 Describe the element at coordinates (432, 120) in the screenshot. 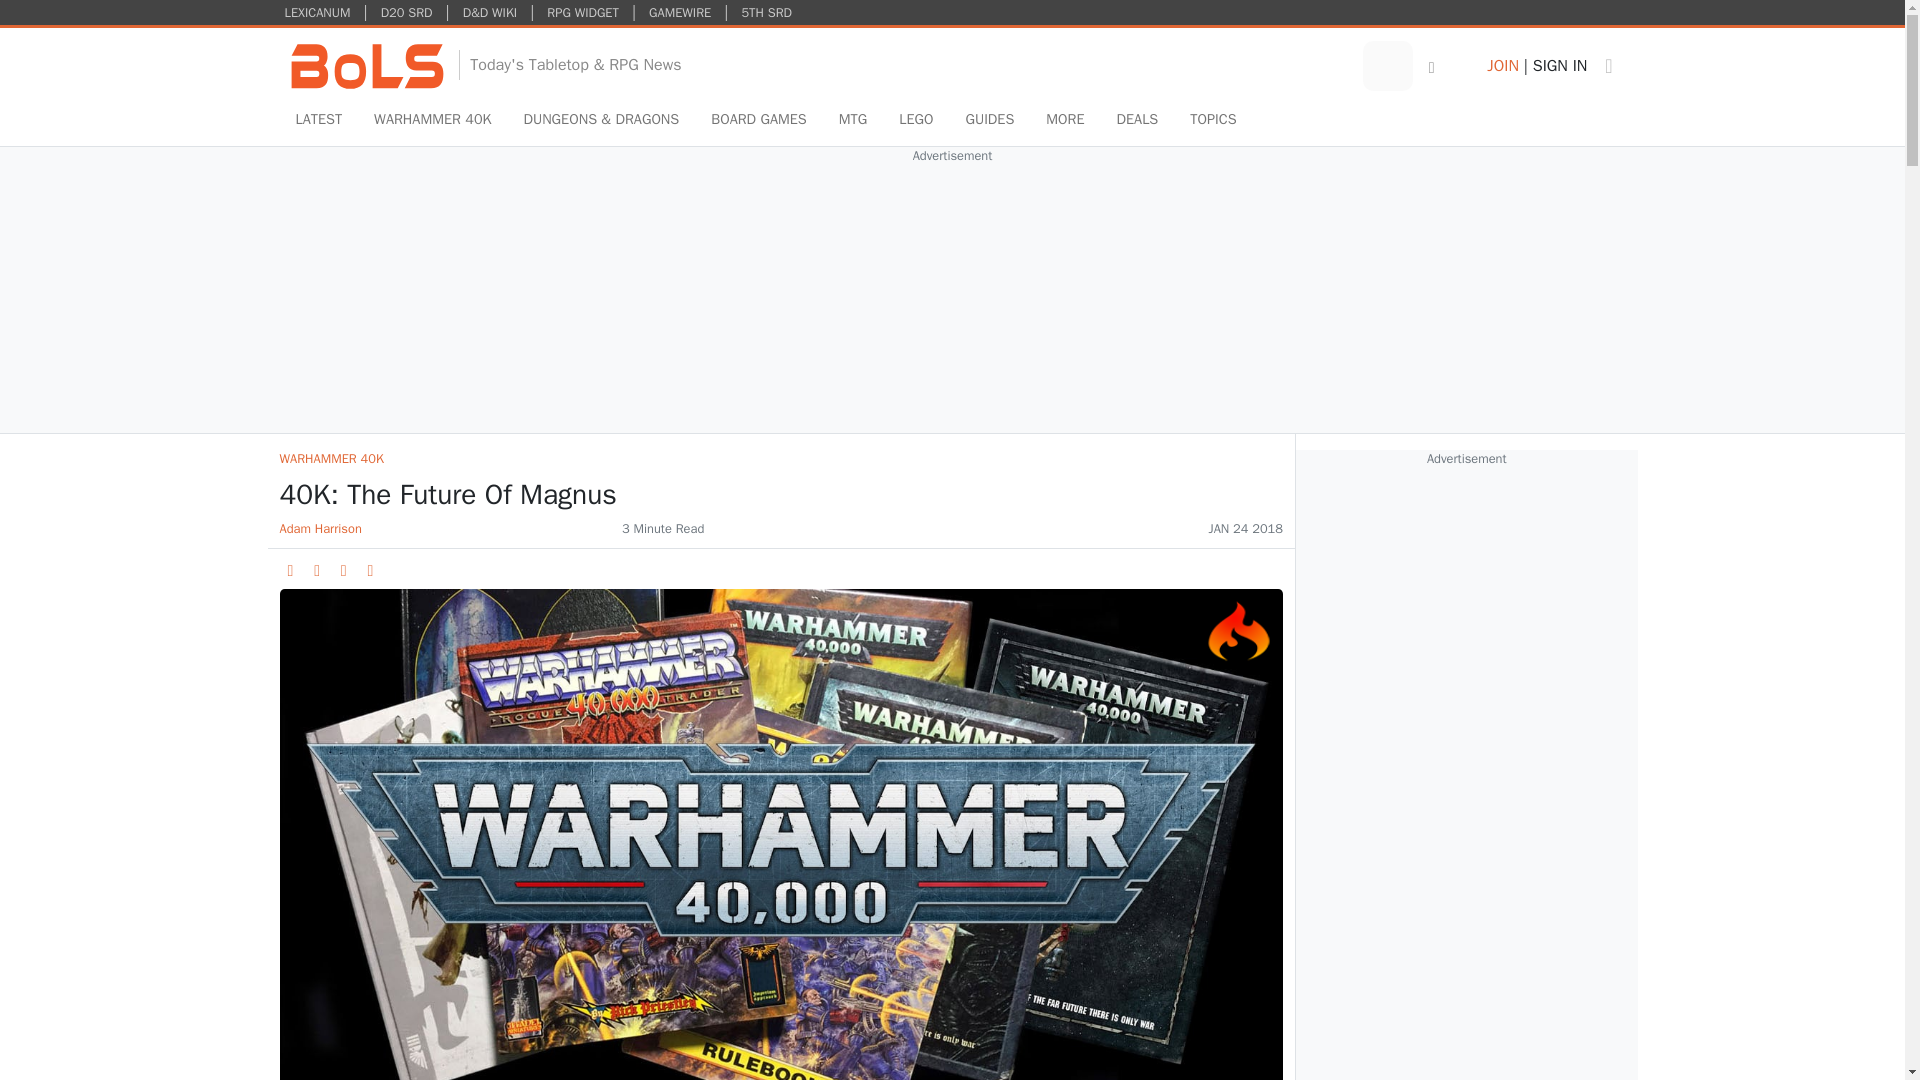

I see `Warhammer 40k` at that location.